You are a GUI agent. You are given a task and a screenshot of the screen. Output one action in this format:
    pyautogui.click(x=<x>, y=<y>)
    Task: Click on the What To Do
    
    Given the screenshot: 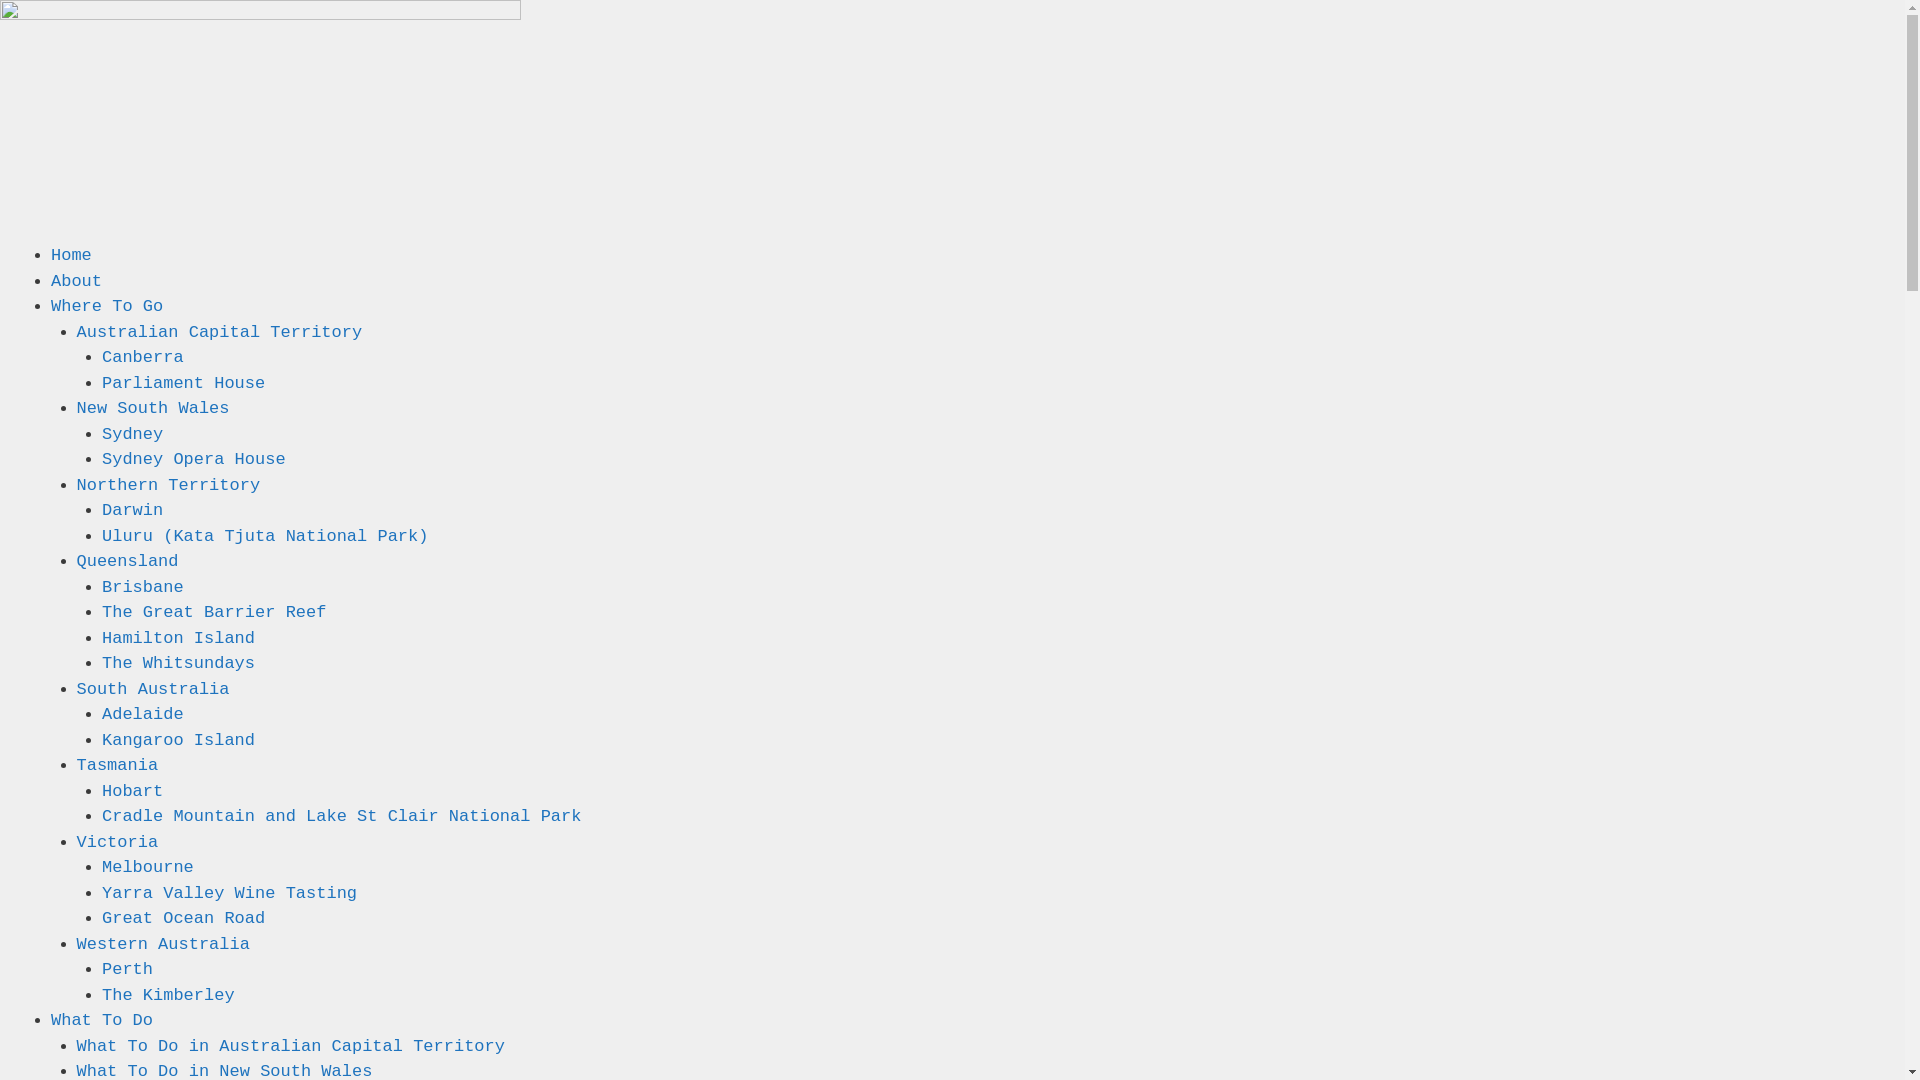 What is the action you would take?
    pyautogui.click(x=102, y=1020)
    